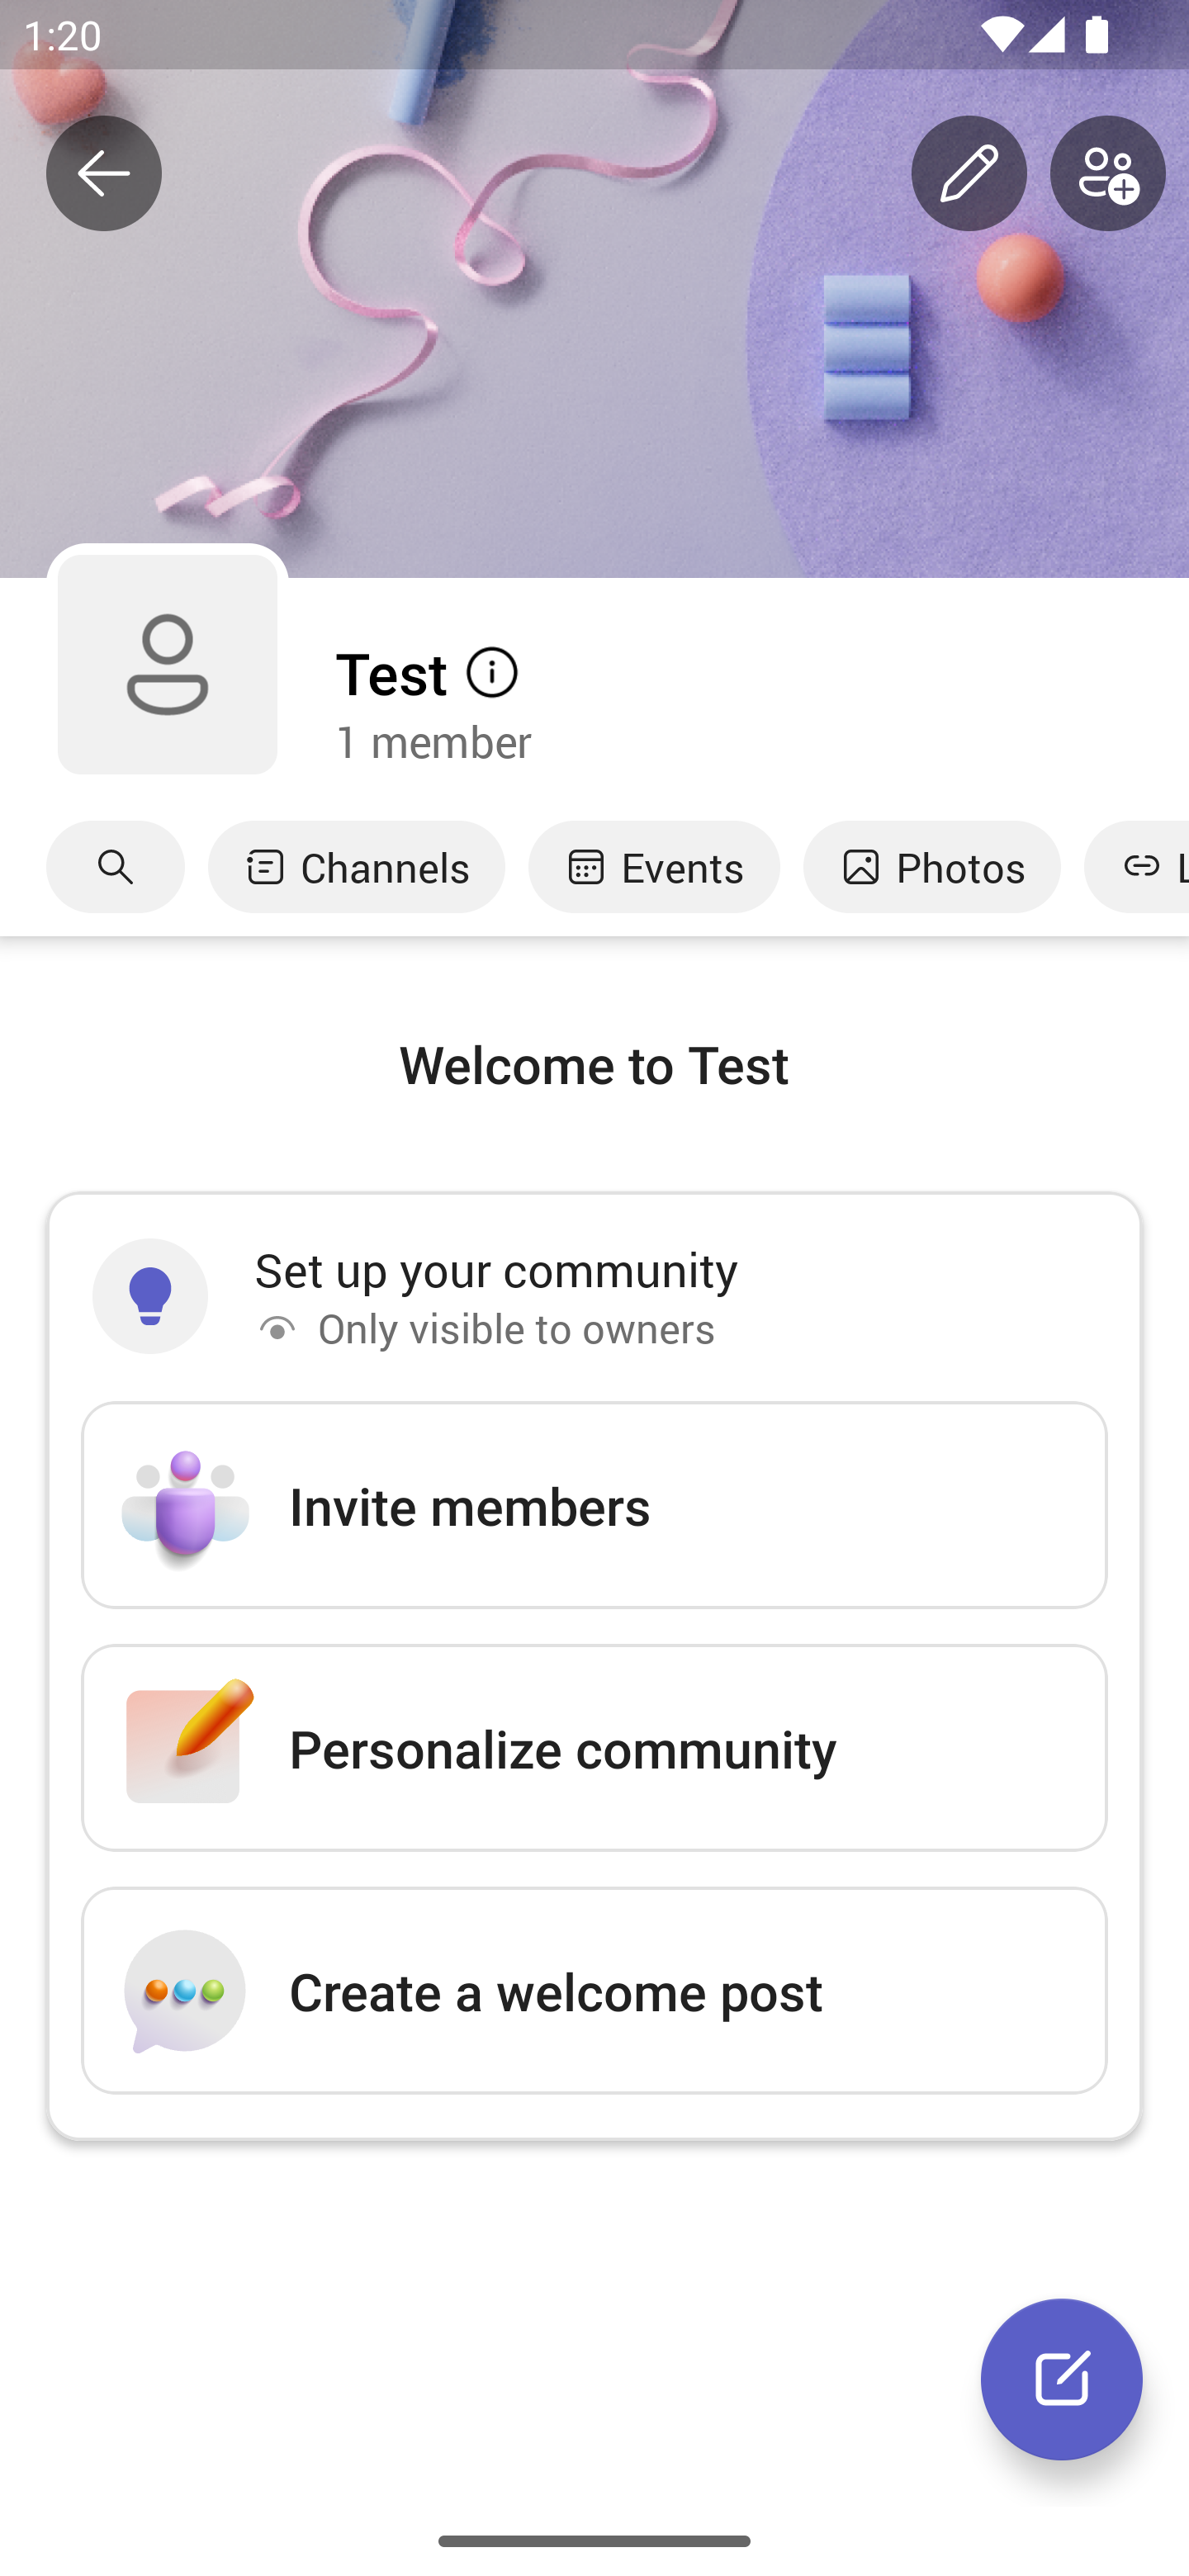 This screenshot has height=2576, width=1189. Describe the element at coordinates (969, 173) in the screenshot. I see `Edit banner image` at that location.